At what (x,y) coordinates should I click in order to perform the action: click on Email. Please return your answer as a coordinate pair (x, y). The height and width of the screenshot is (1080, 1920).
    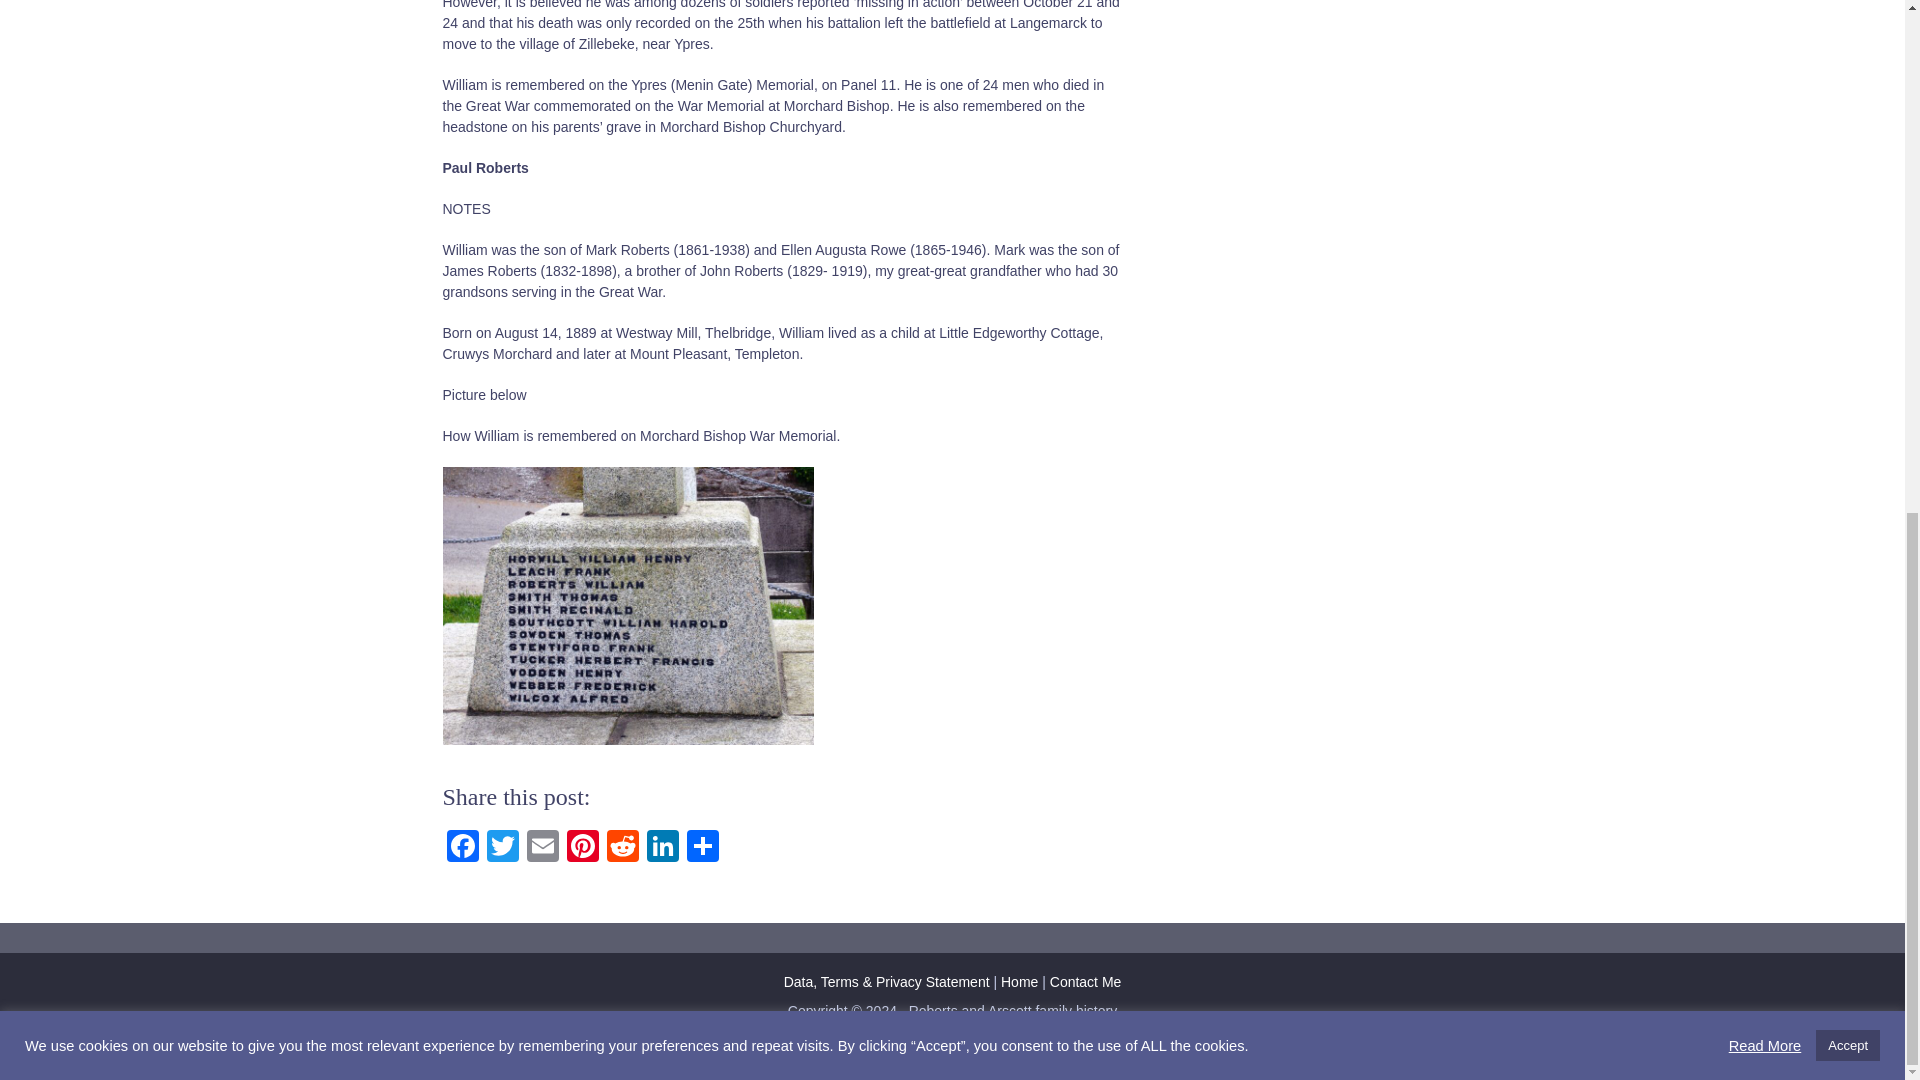
    Looking at the image, I should click on (542, 848).